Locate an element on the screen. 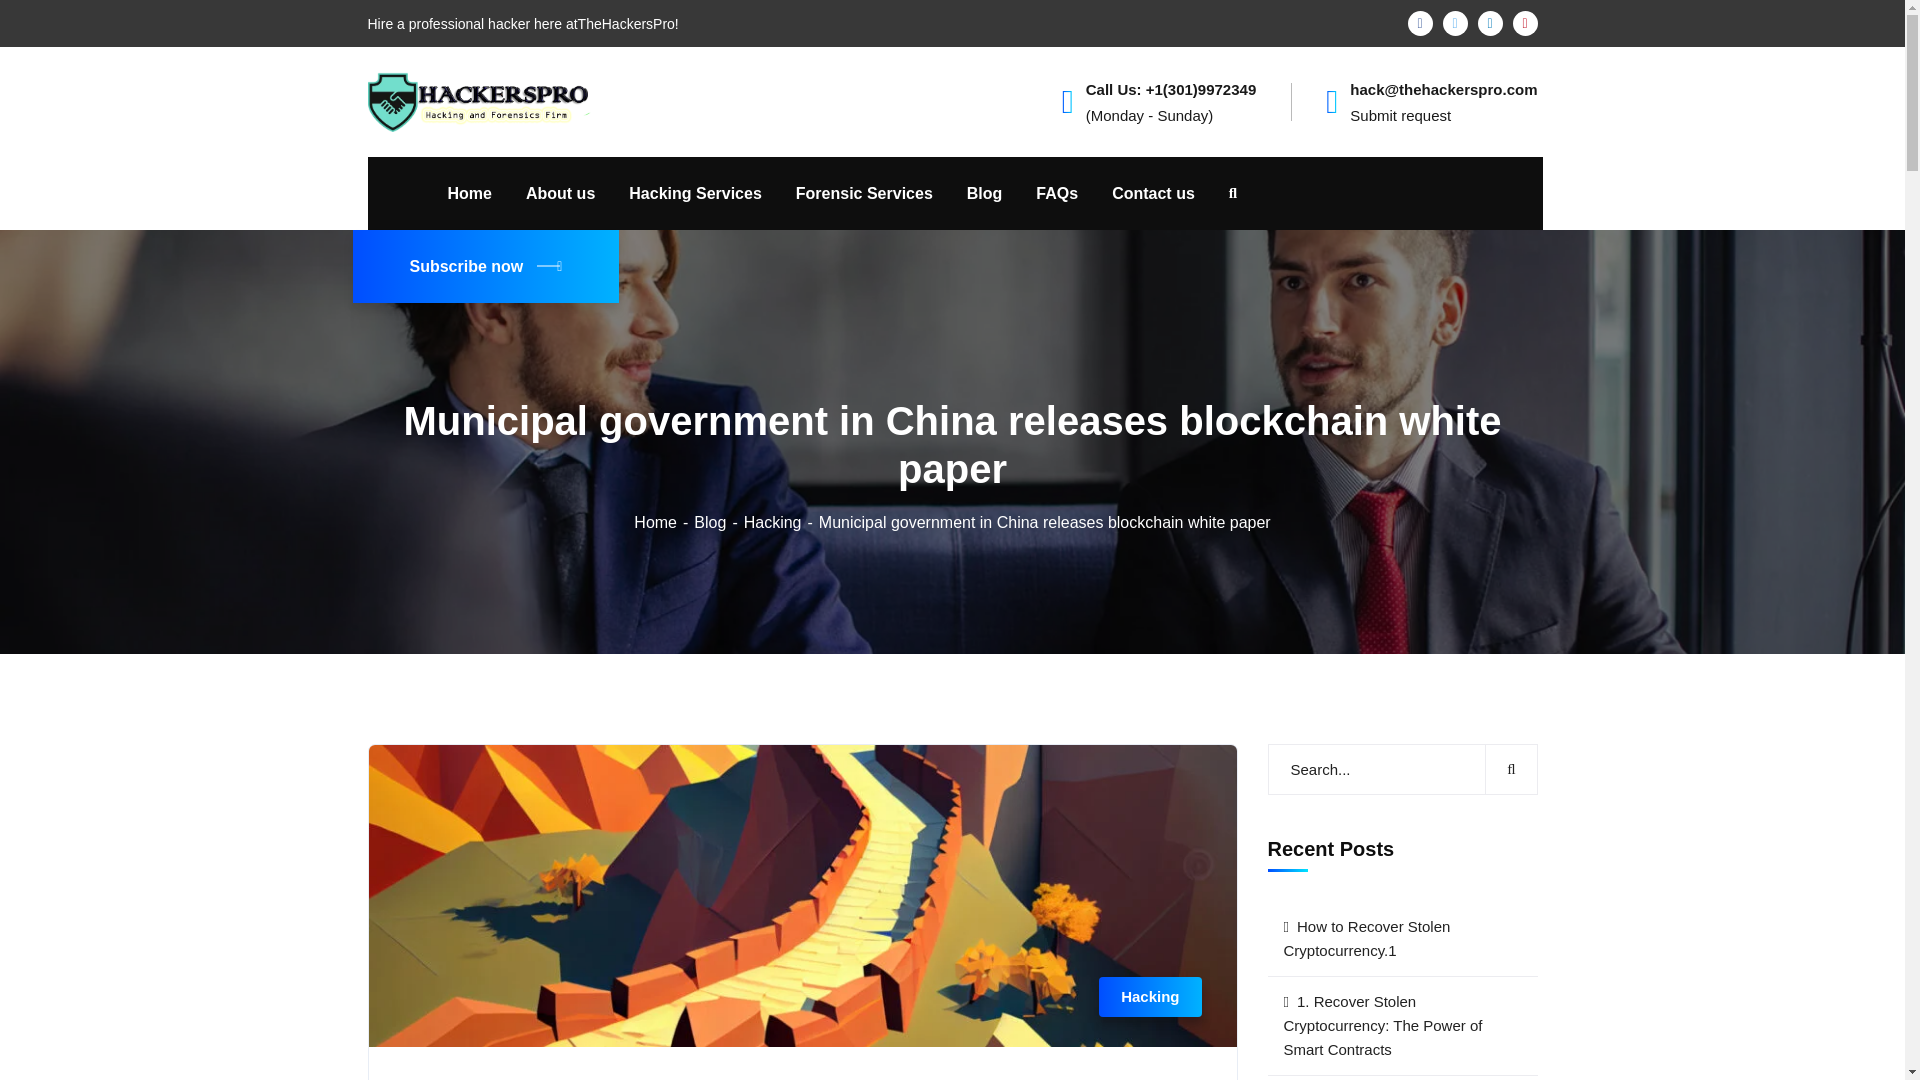 This screenshot has width=1920, height=1080. Hacking is located at coordinates (782, 522).